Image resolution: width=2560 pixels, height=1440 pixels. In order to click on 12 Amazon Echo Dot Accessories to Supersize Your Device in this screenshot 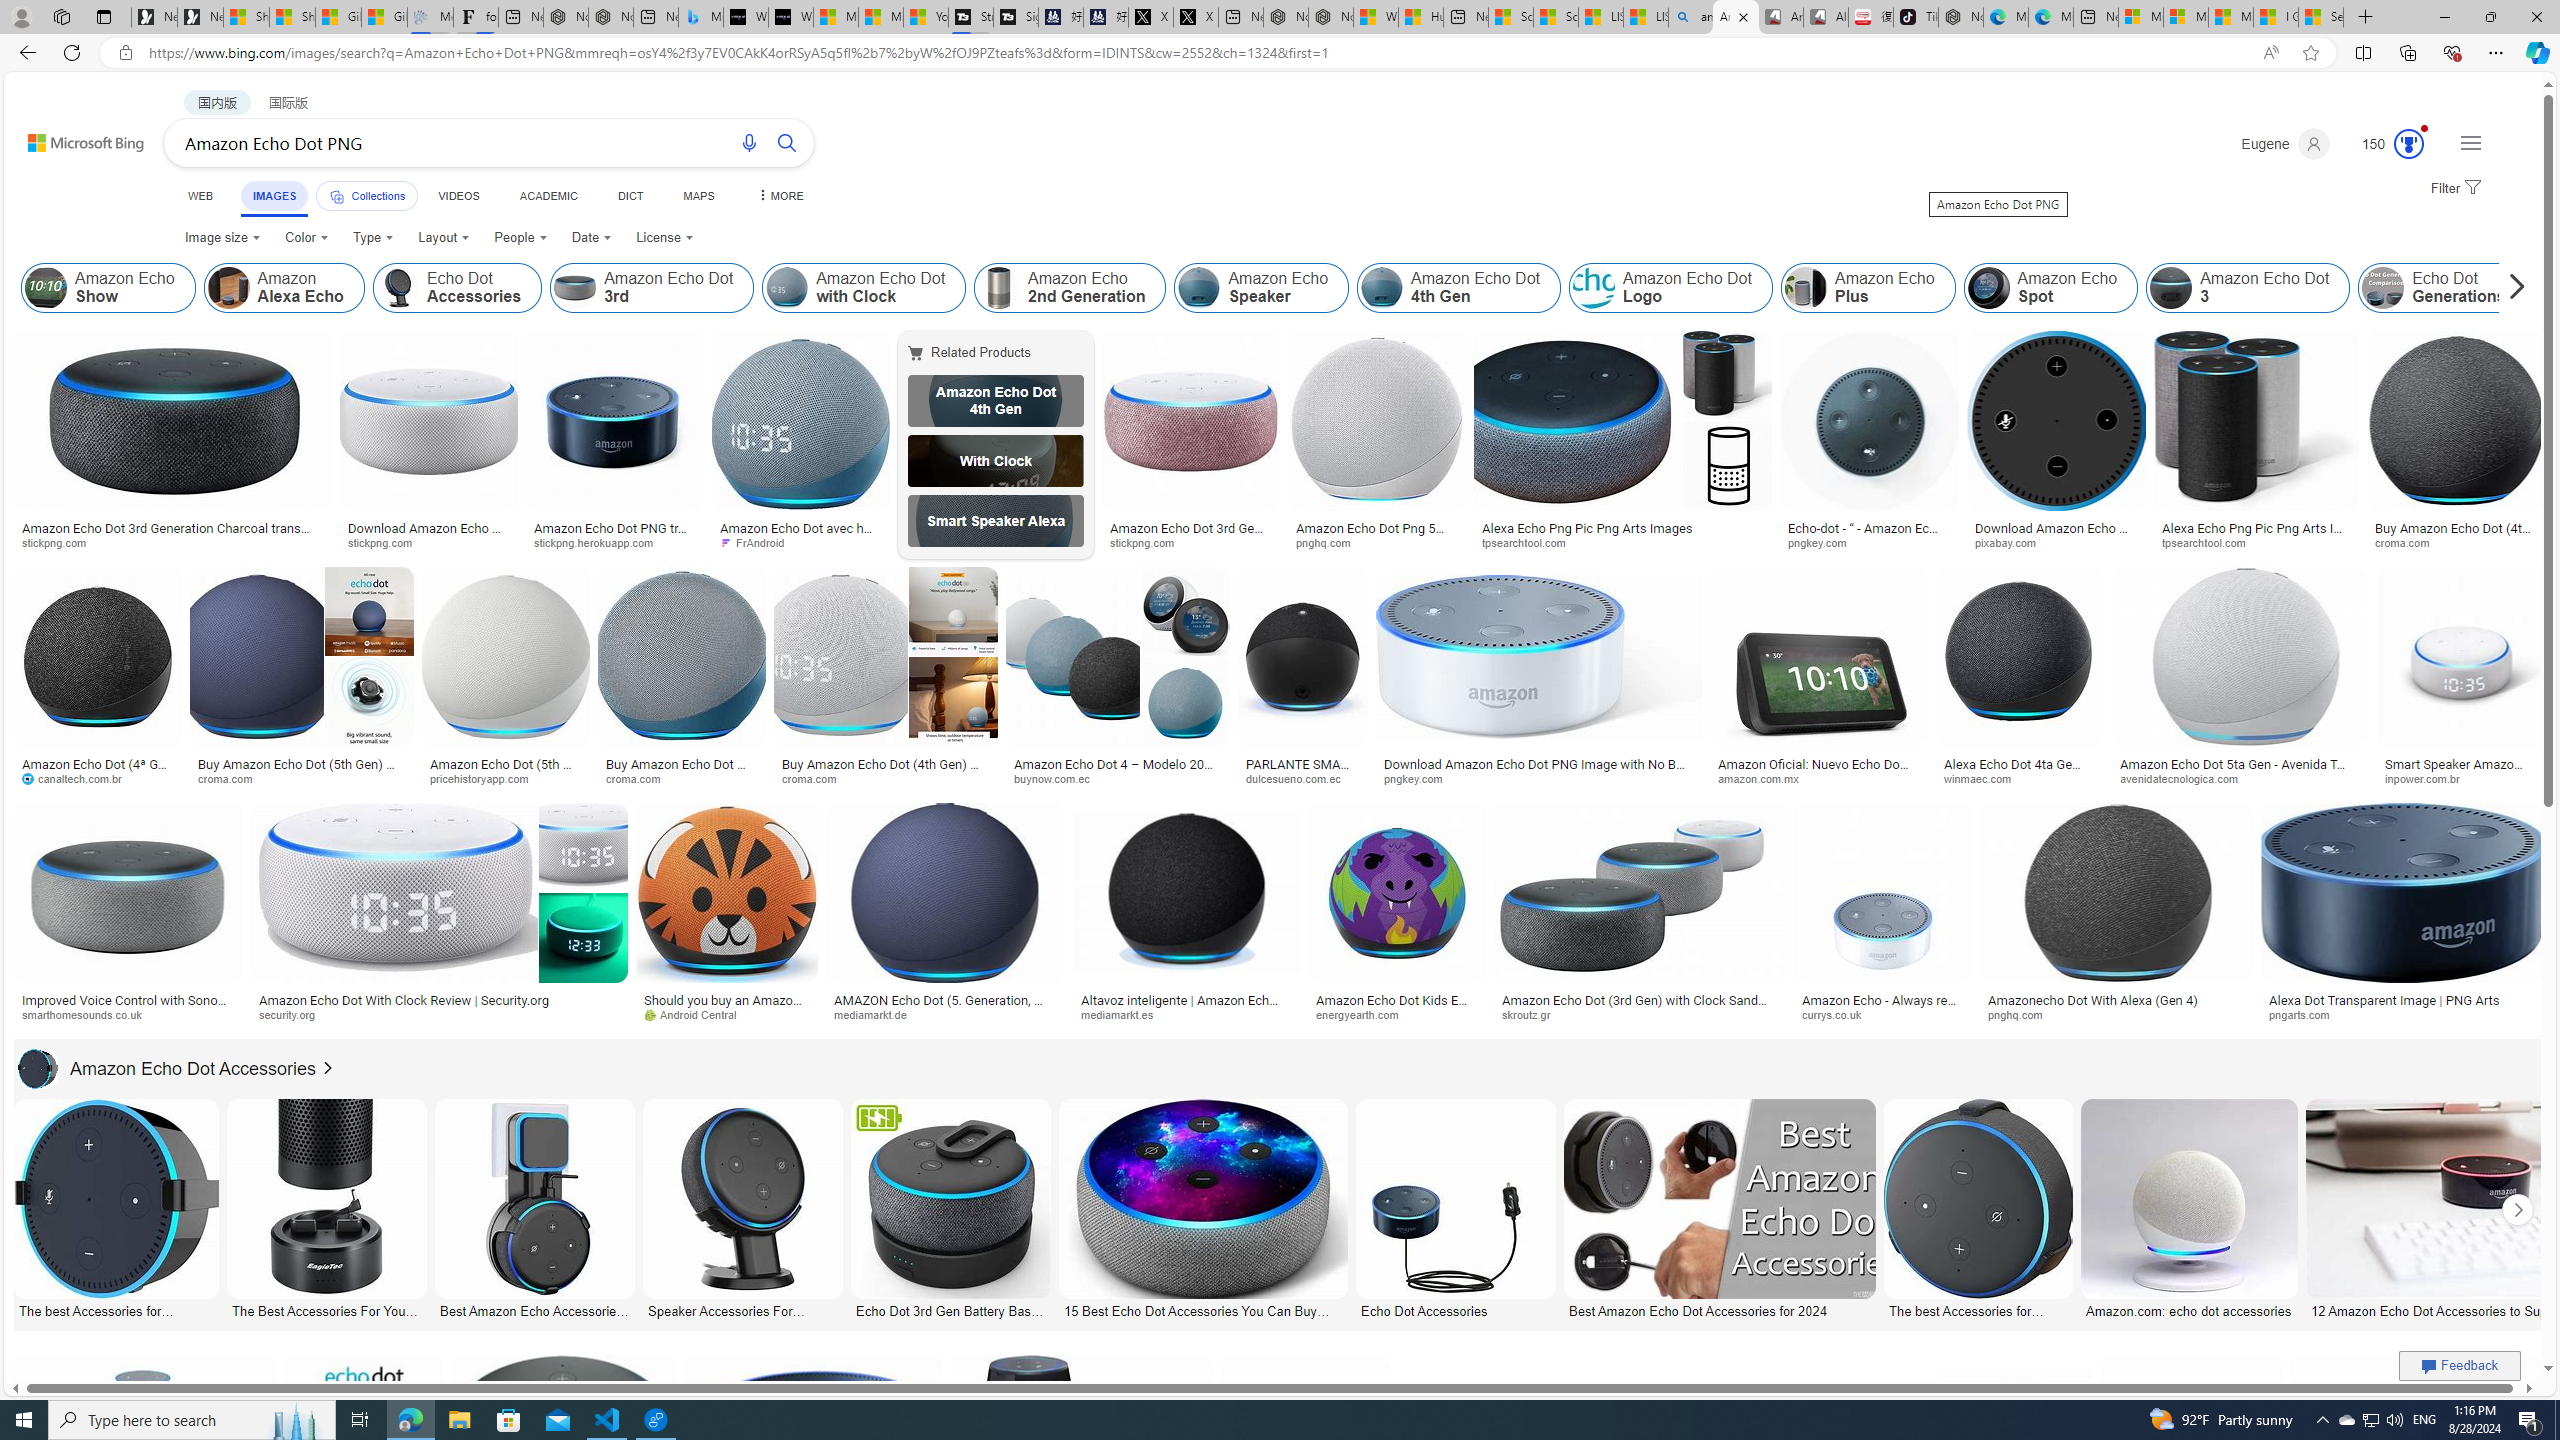, I will do `click(2460, 1309)`.